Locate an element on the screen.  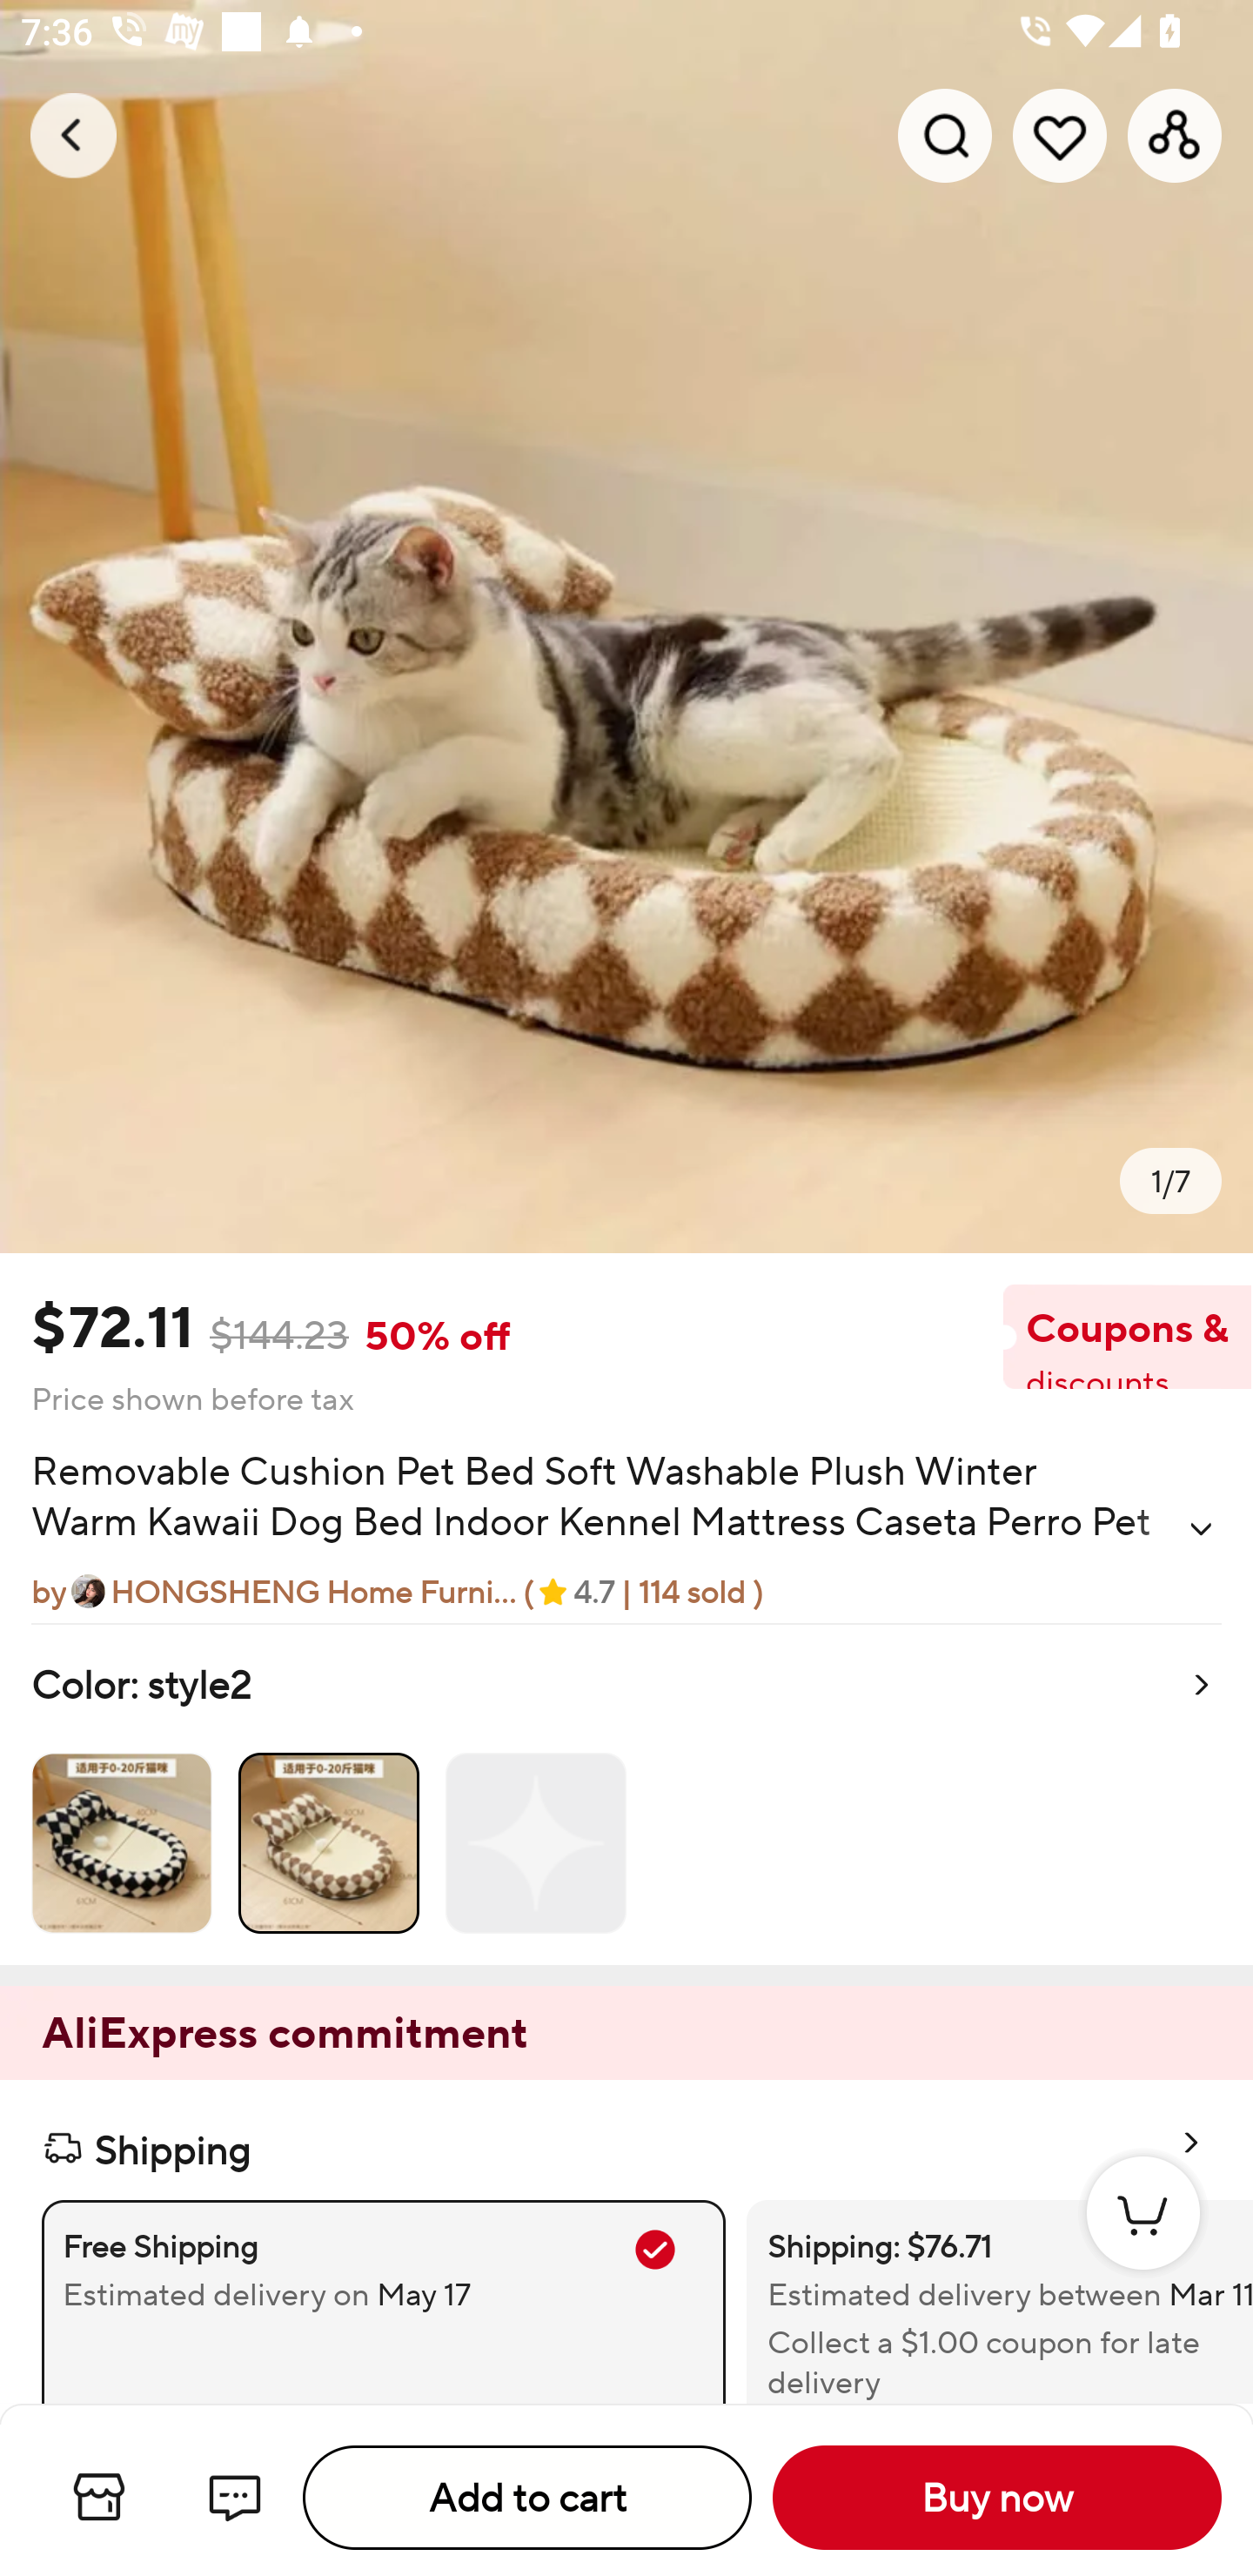
Buy now is located at coordinates (997, 2498).